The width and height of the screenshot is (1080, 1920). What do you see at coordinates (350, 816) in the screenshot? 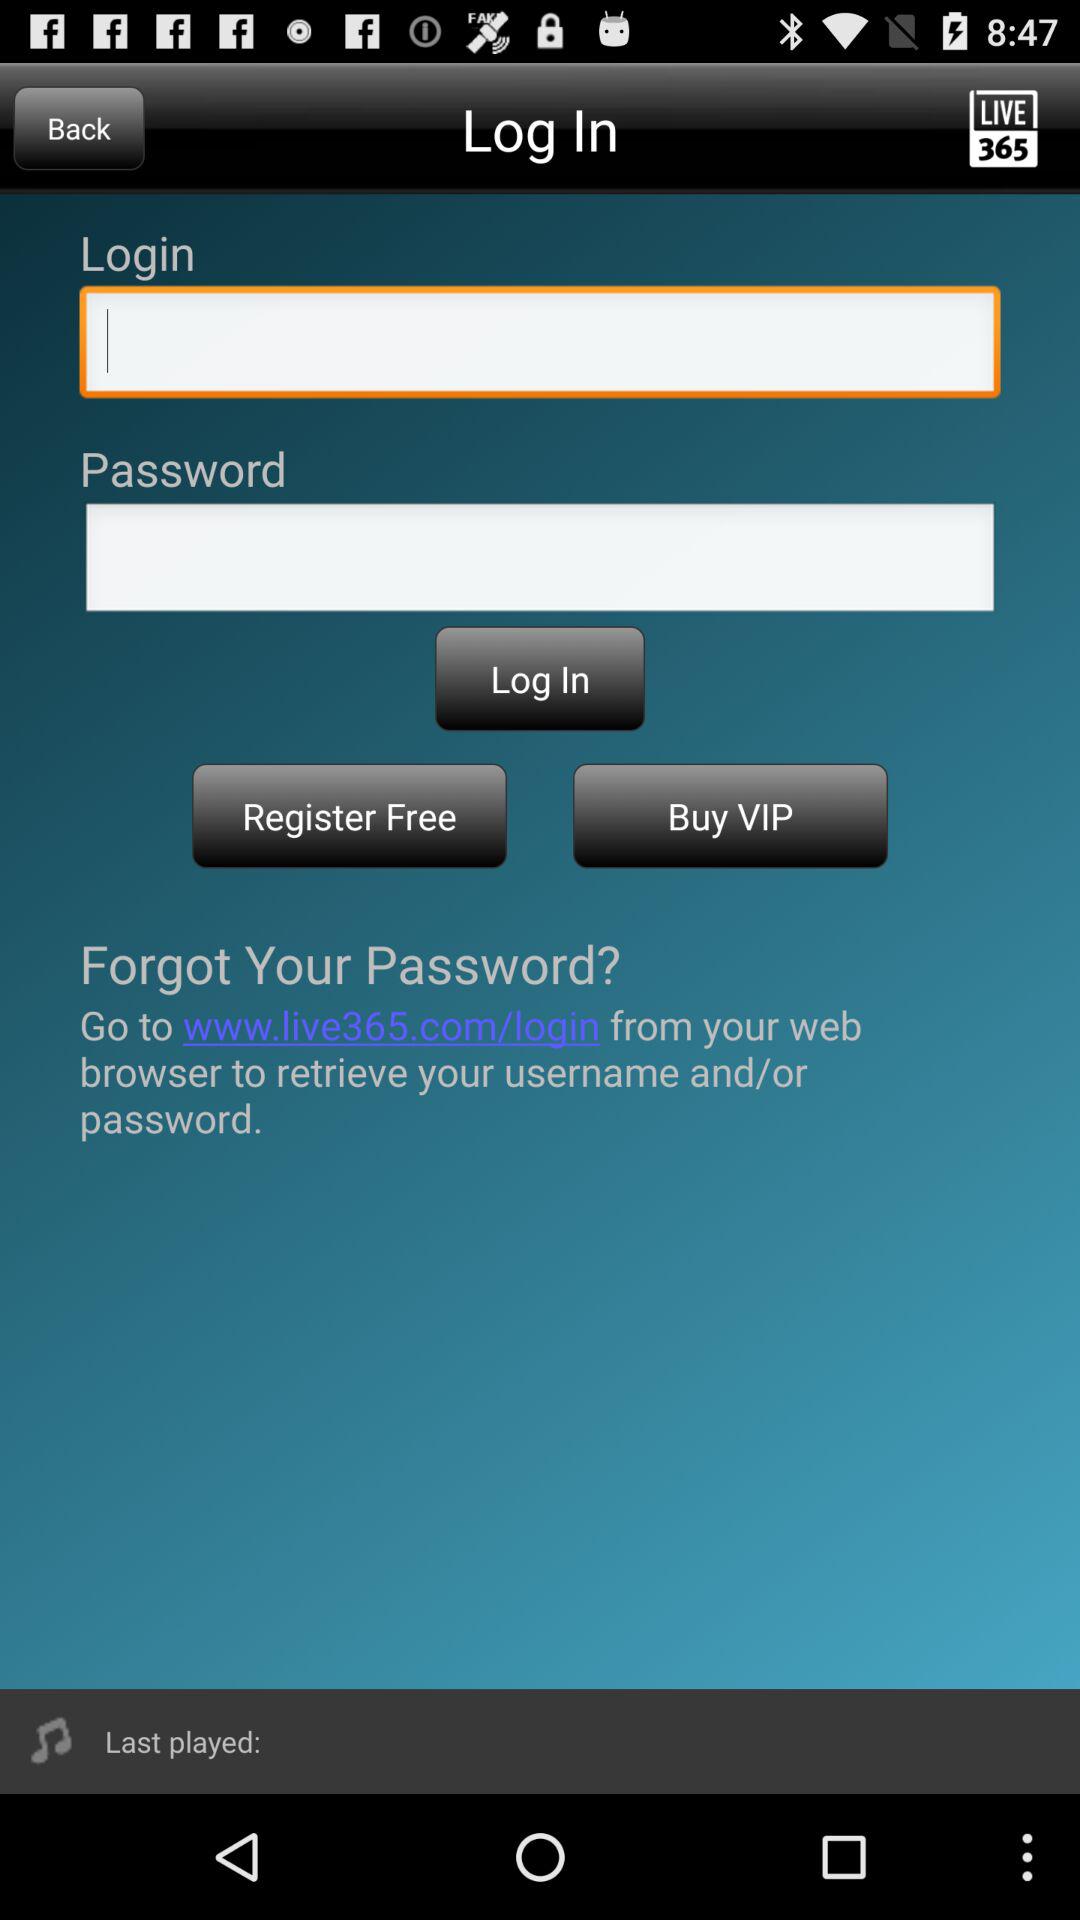
I see `turn on the icon below the log in` at bounding box center [350, 816].